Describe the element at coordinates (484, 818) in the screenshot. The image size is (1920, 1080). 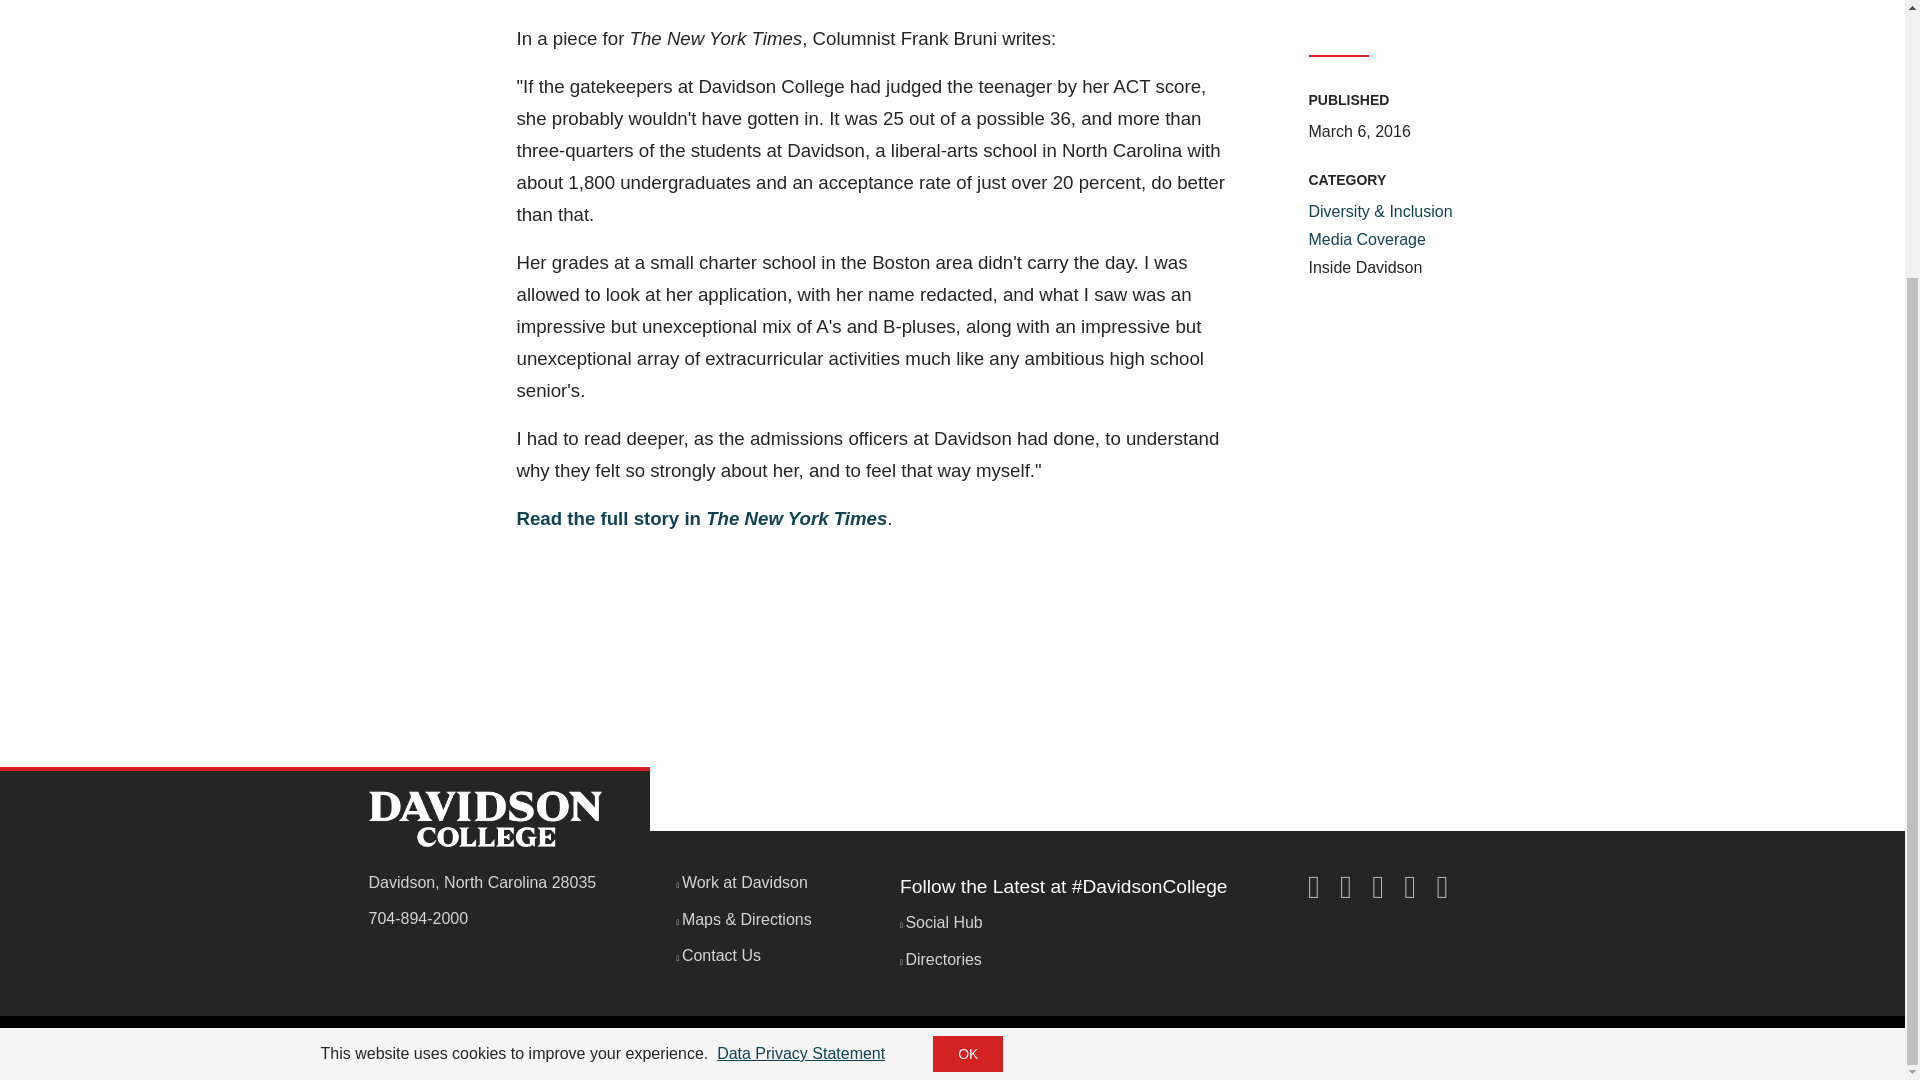
I see `Davidson College Homepage` at that location.